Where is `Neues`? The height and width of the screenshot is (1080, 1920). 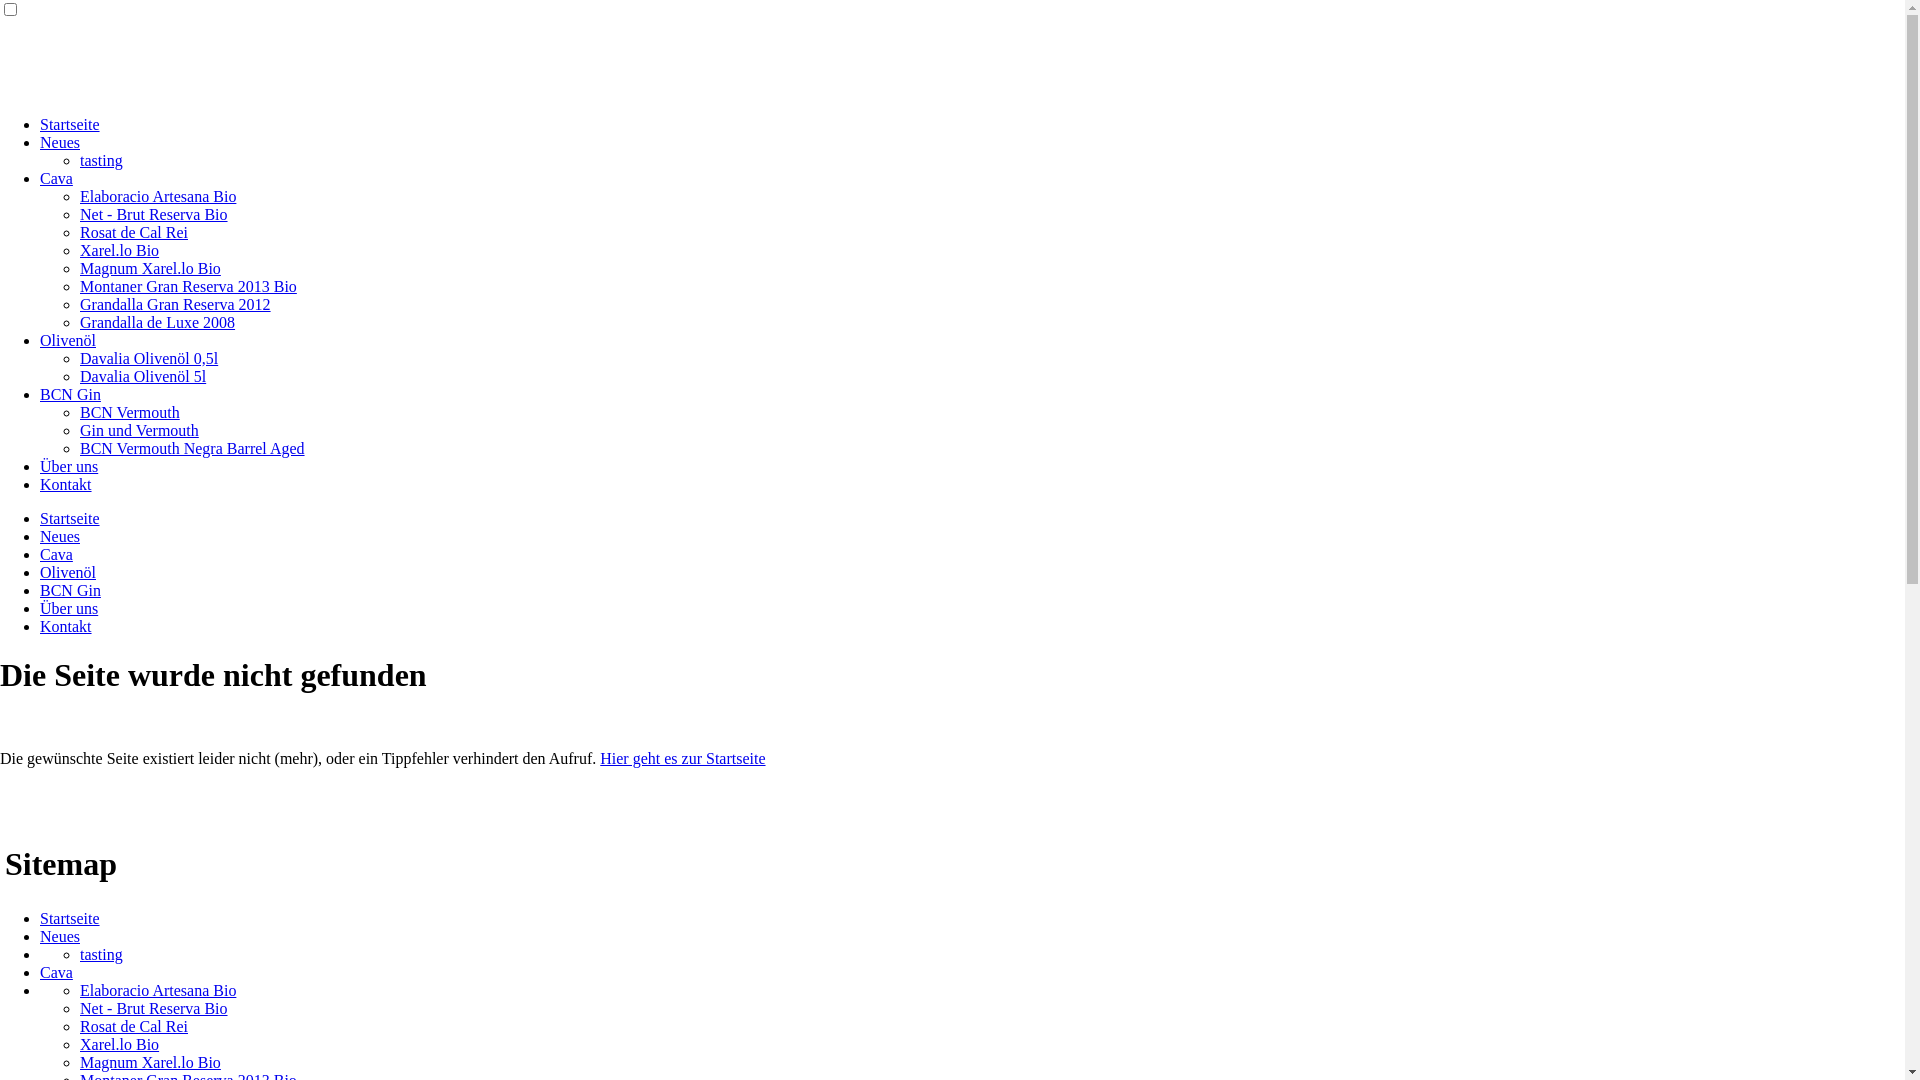 Neues is located at coordinates (60, 142).